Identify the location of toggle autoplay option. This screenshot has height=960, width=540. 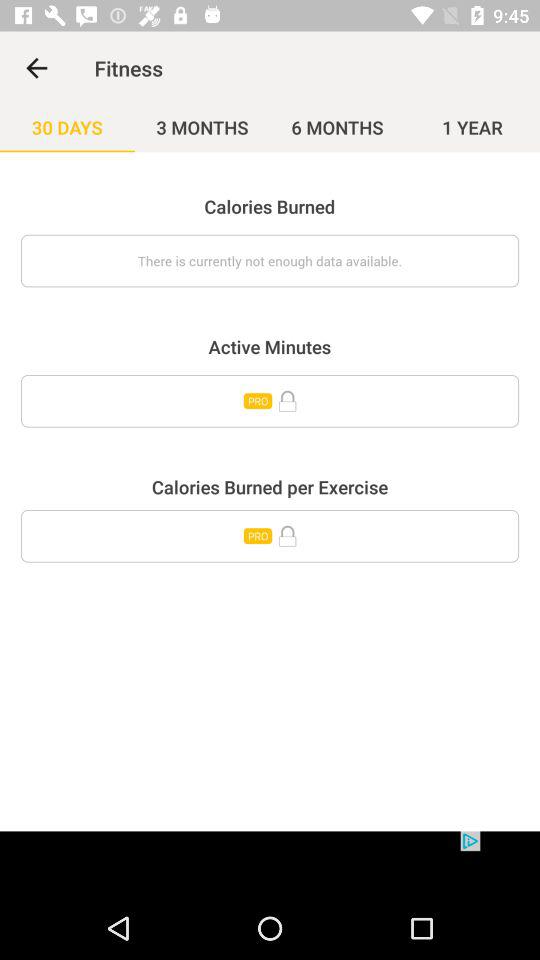
(270, 401).